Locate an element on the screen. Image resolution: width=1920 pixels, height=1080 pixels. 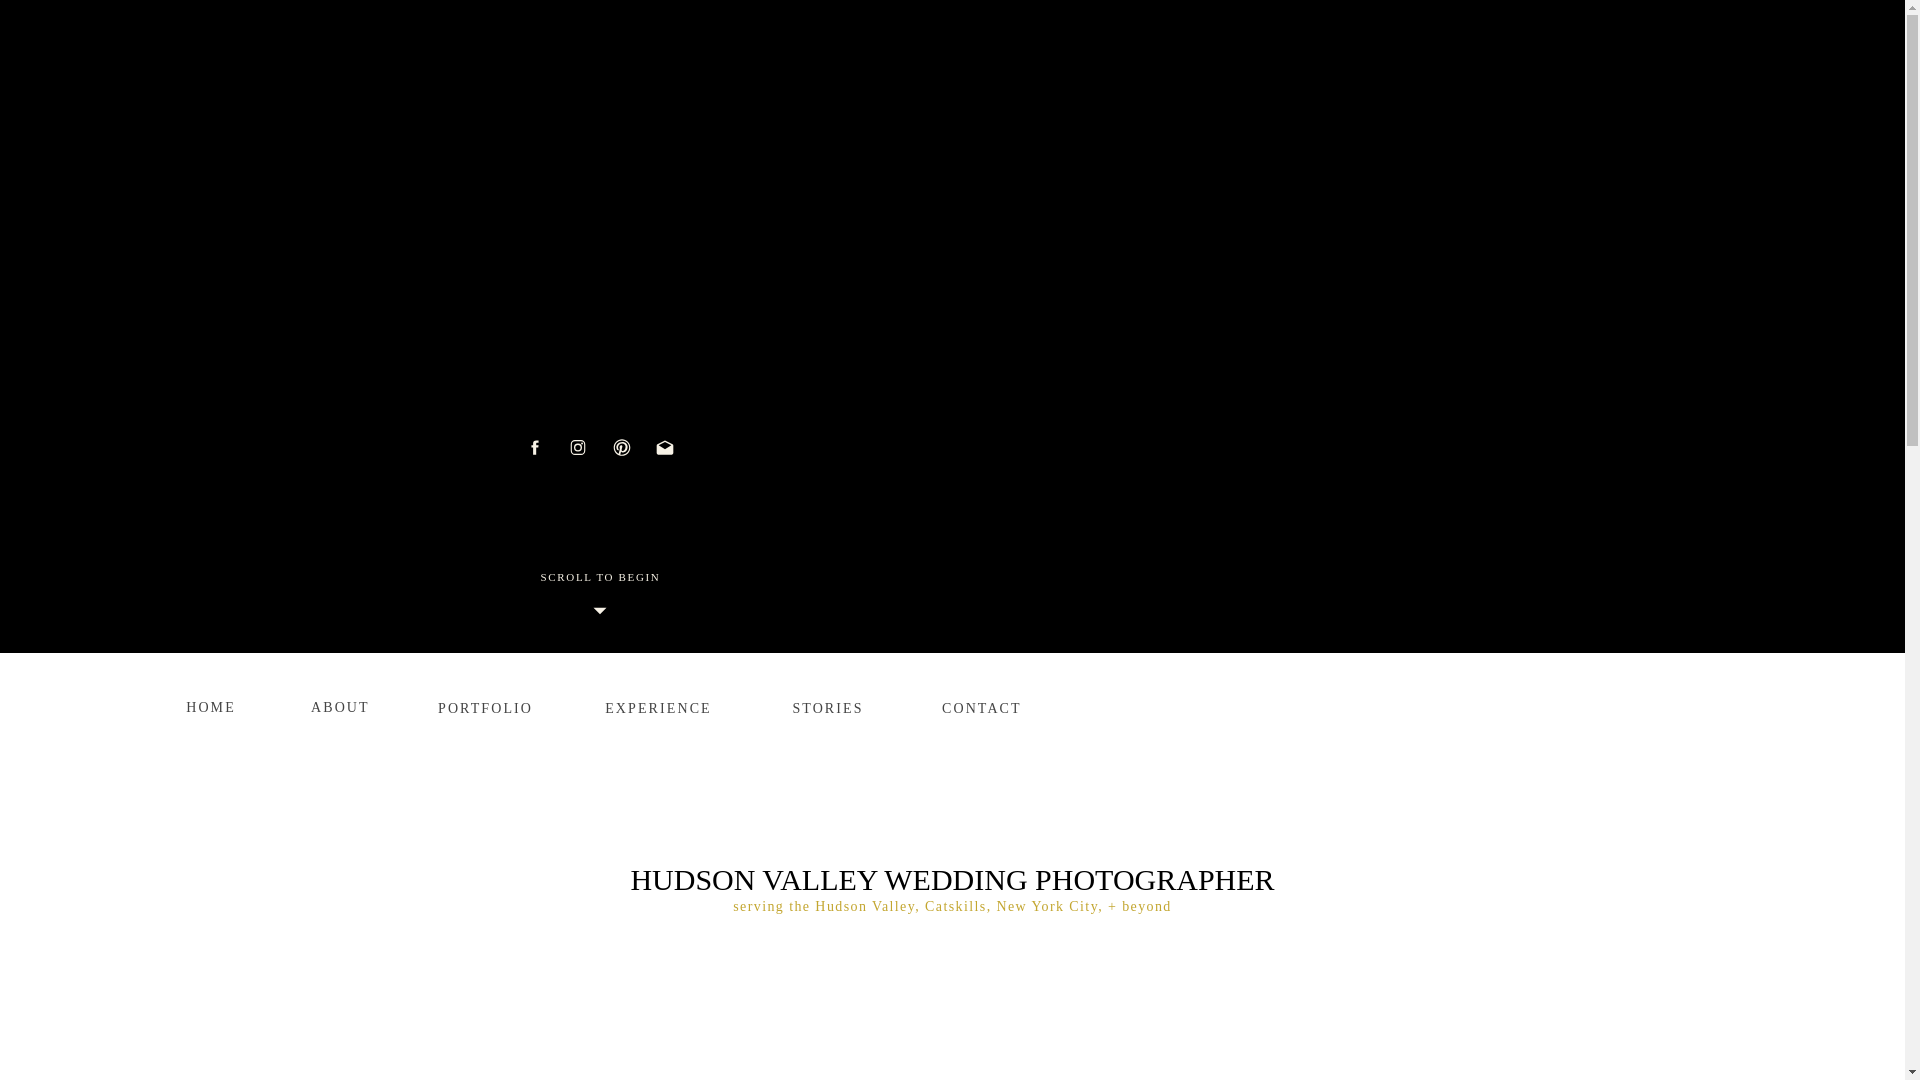
CONTACT is located at coordinates (978, 704).